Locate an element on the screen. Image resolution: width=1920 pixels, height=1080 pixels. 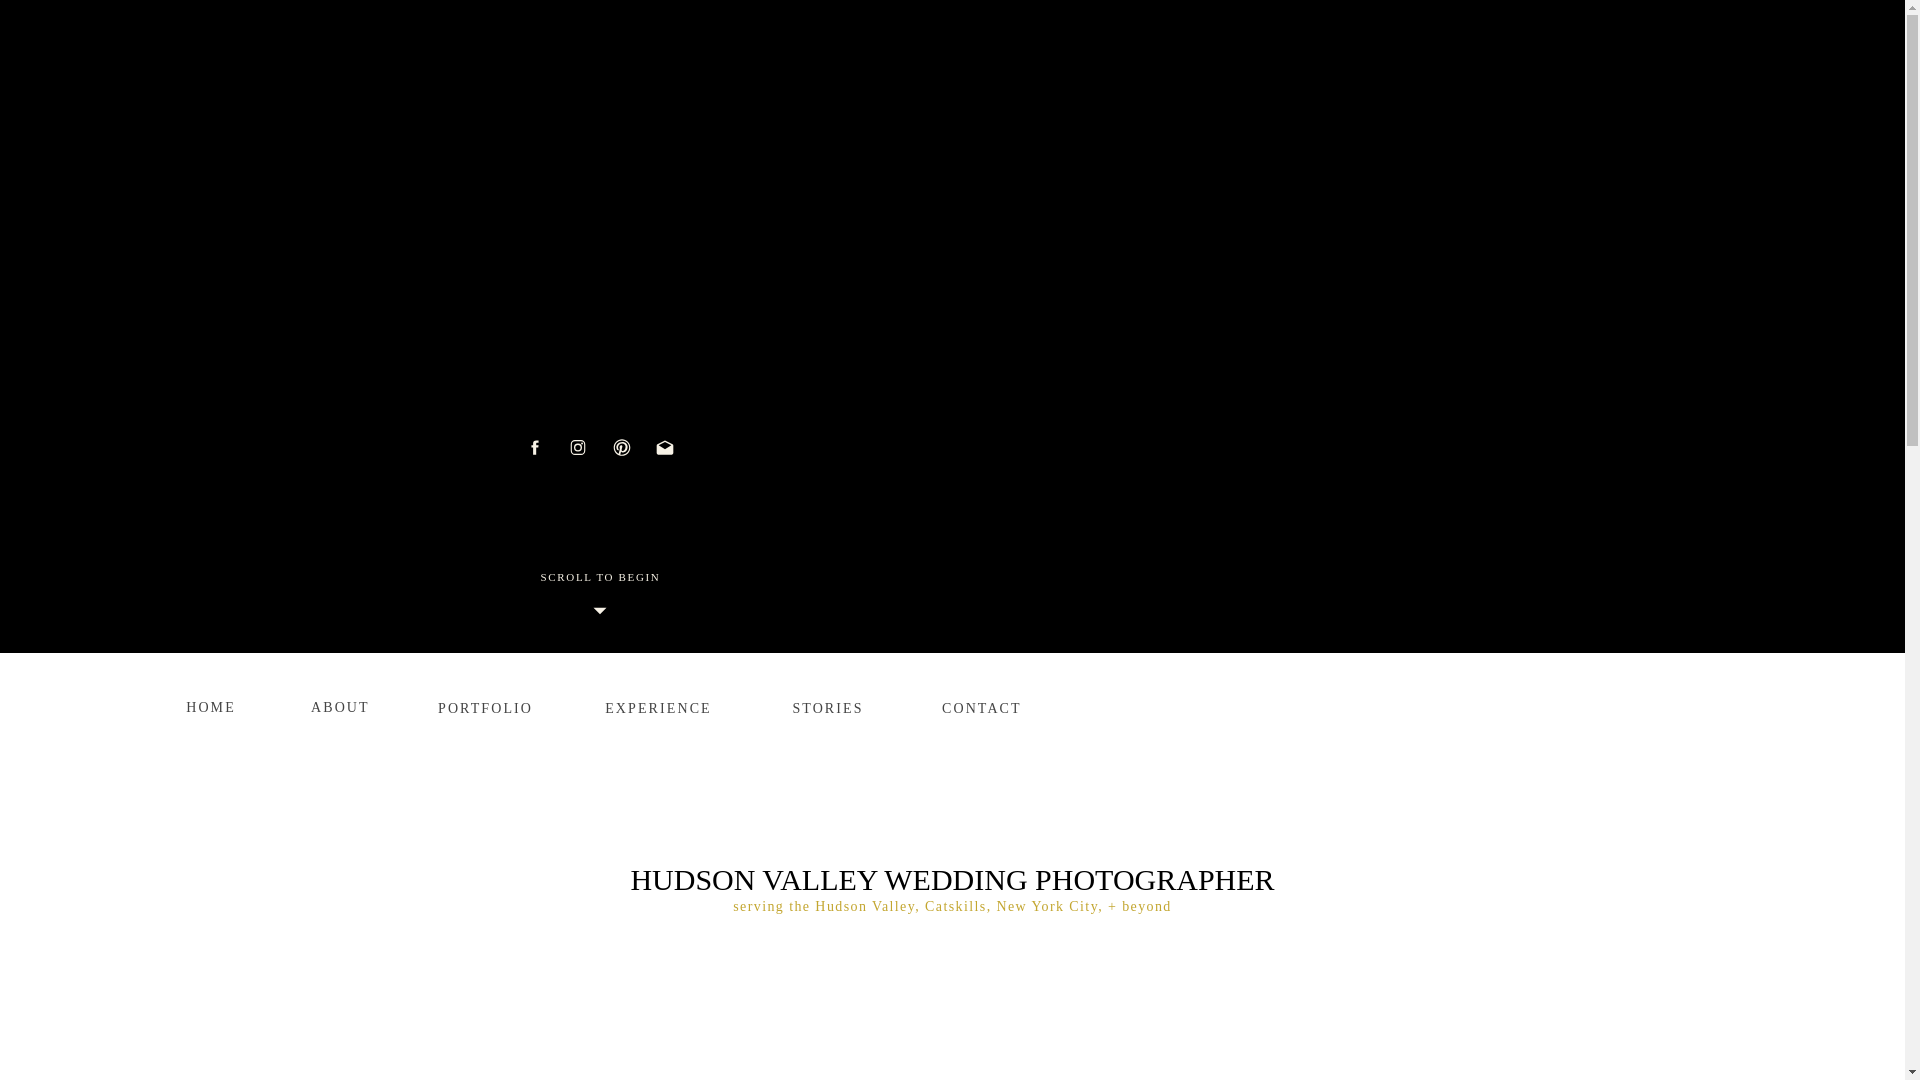
CONTACT is located at coordinates (978, 704).